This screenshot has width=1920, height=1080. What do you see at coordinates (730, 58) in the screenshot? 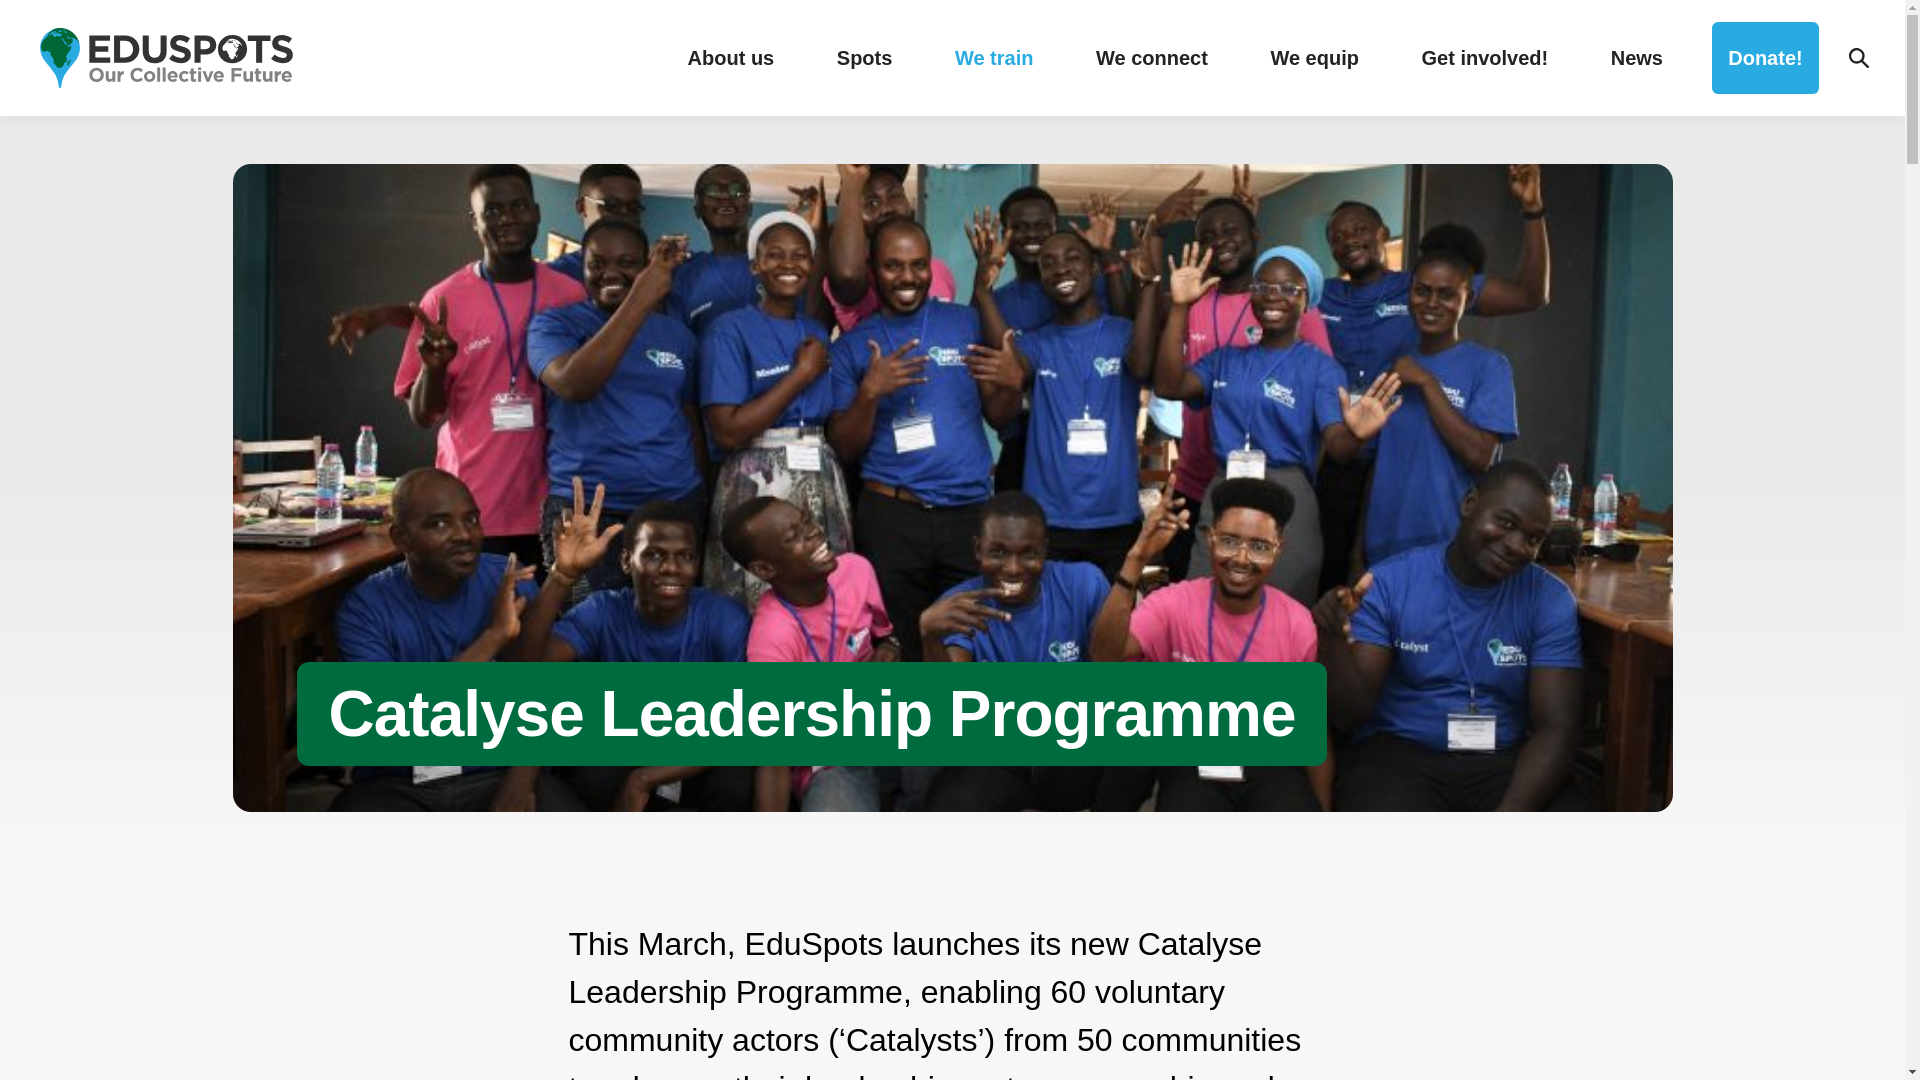
I see `About us` at bounding box center [730, 58].